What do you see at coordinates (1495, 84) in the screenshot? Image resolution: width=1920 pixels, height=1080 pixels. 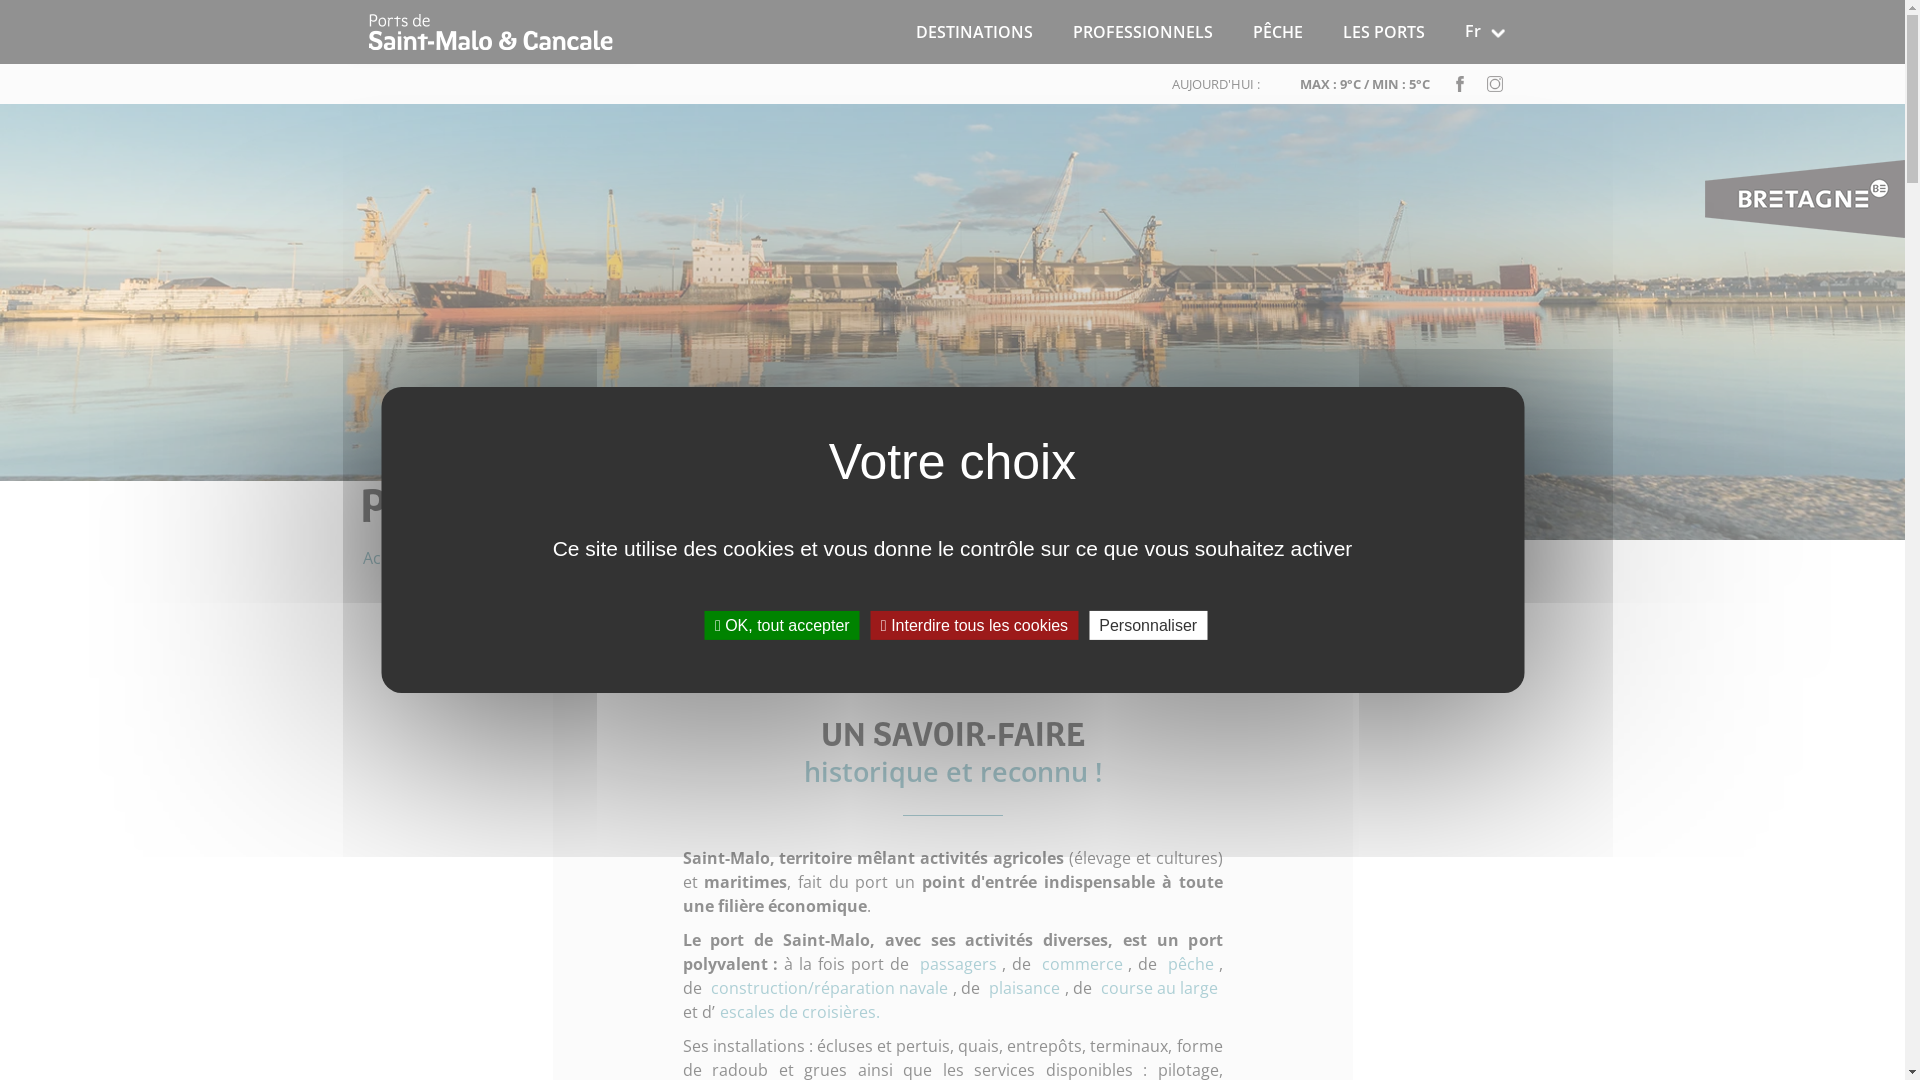 I see `instagram` at bounding box center [1495, 84].